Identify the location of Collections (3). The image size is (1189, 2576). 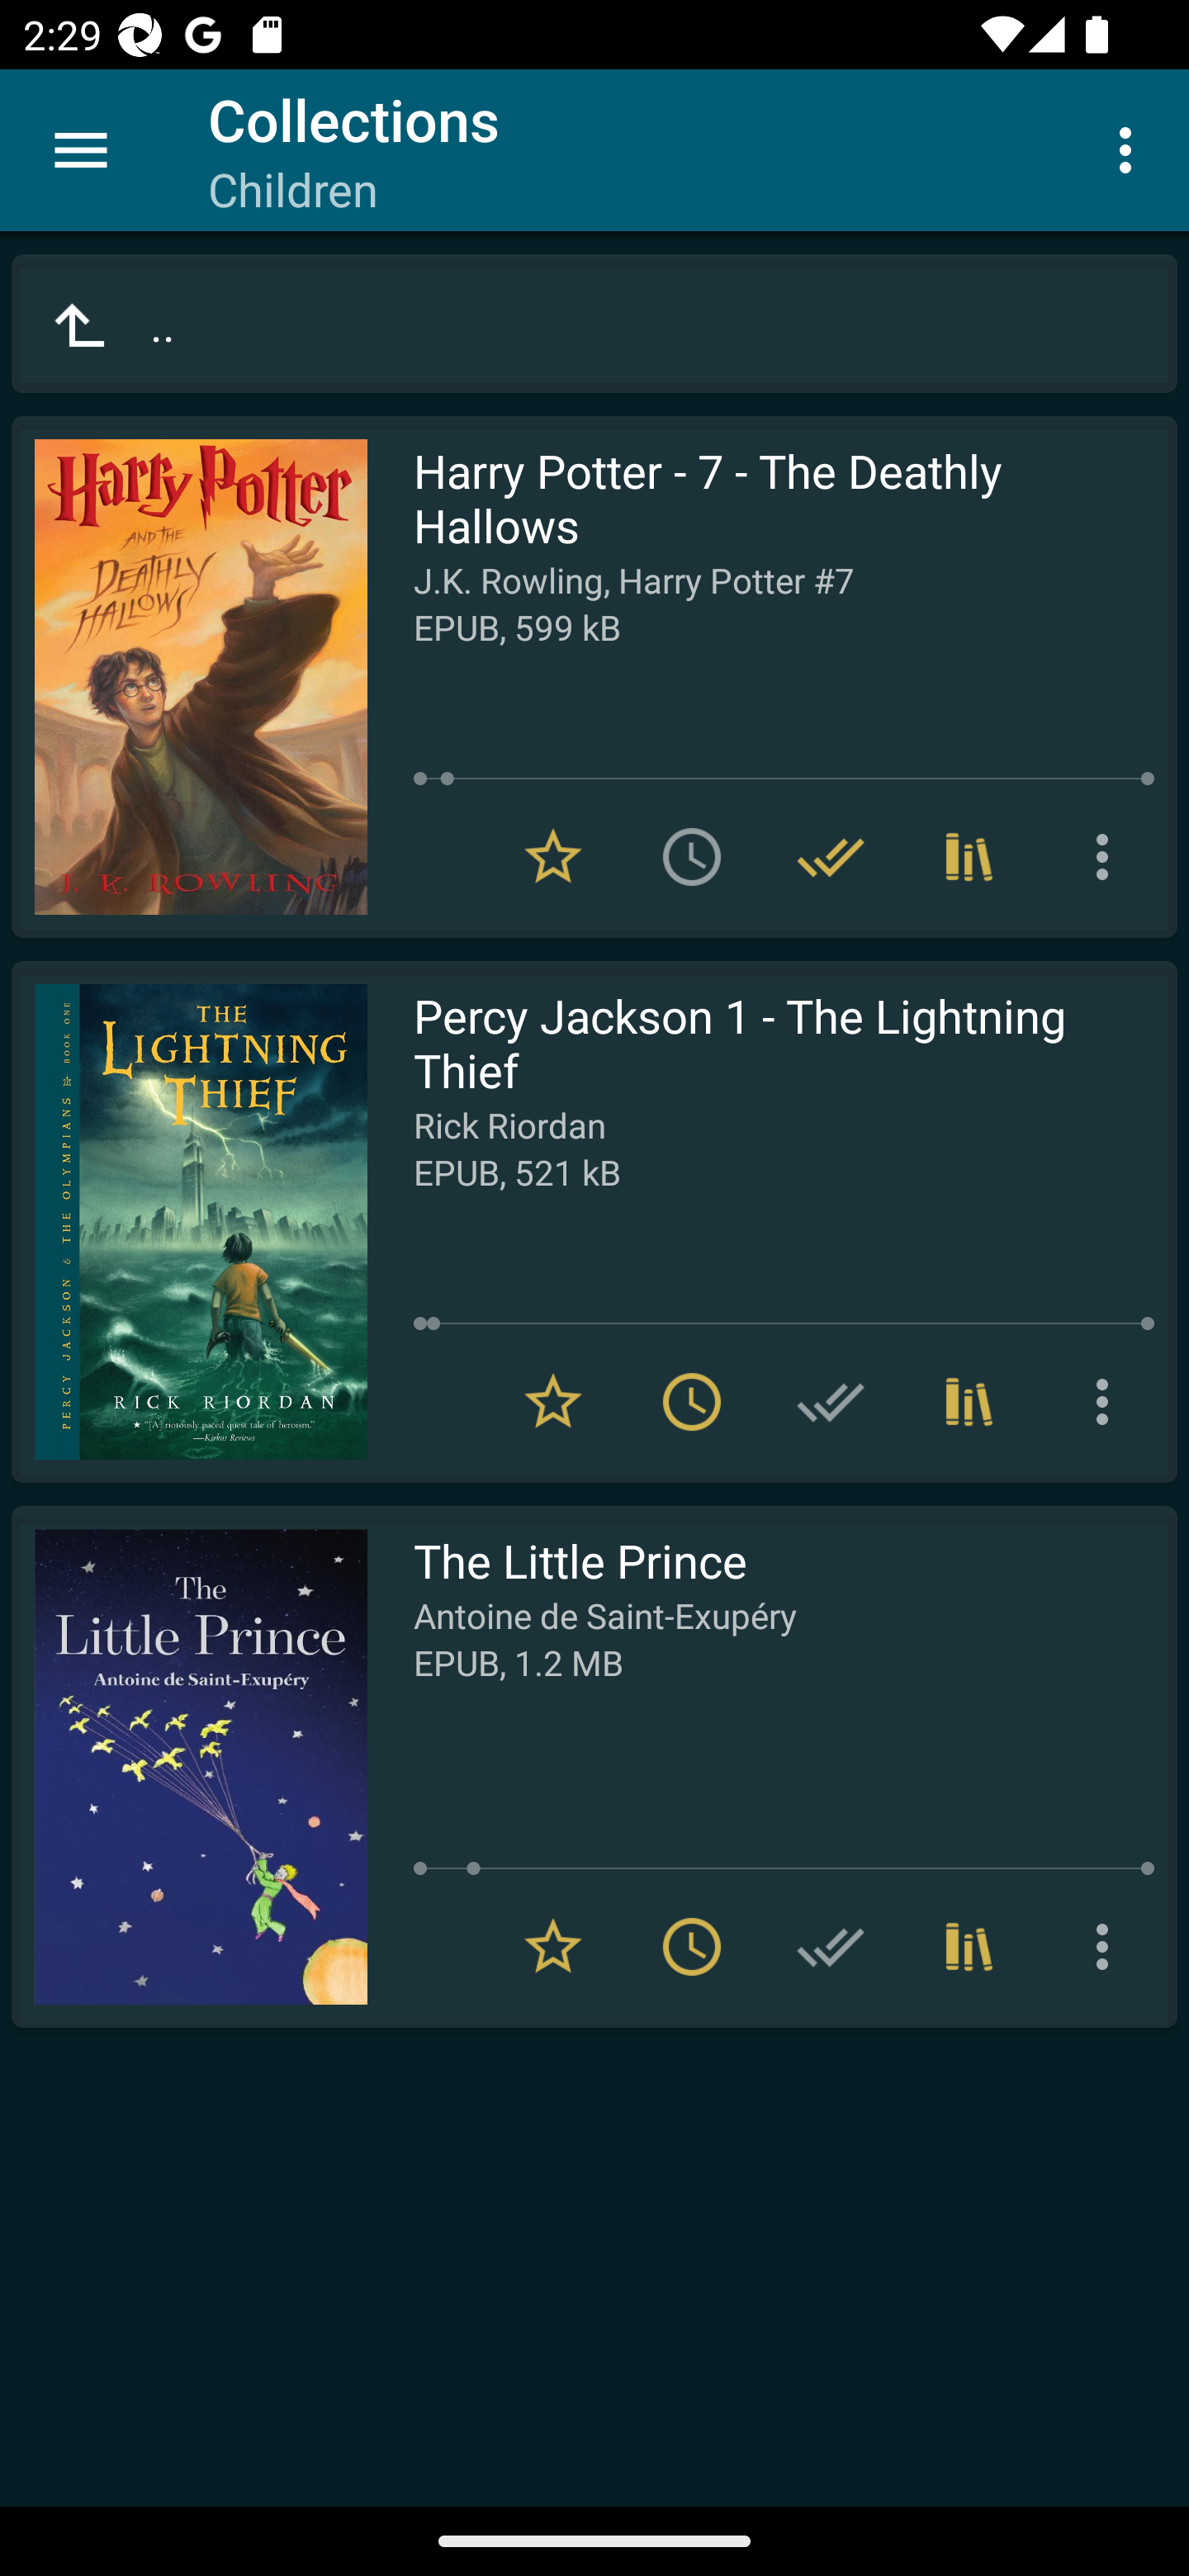
(969, 857).